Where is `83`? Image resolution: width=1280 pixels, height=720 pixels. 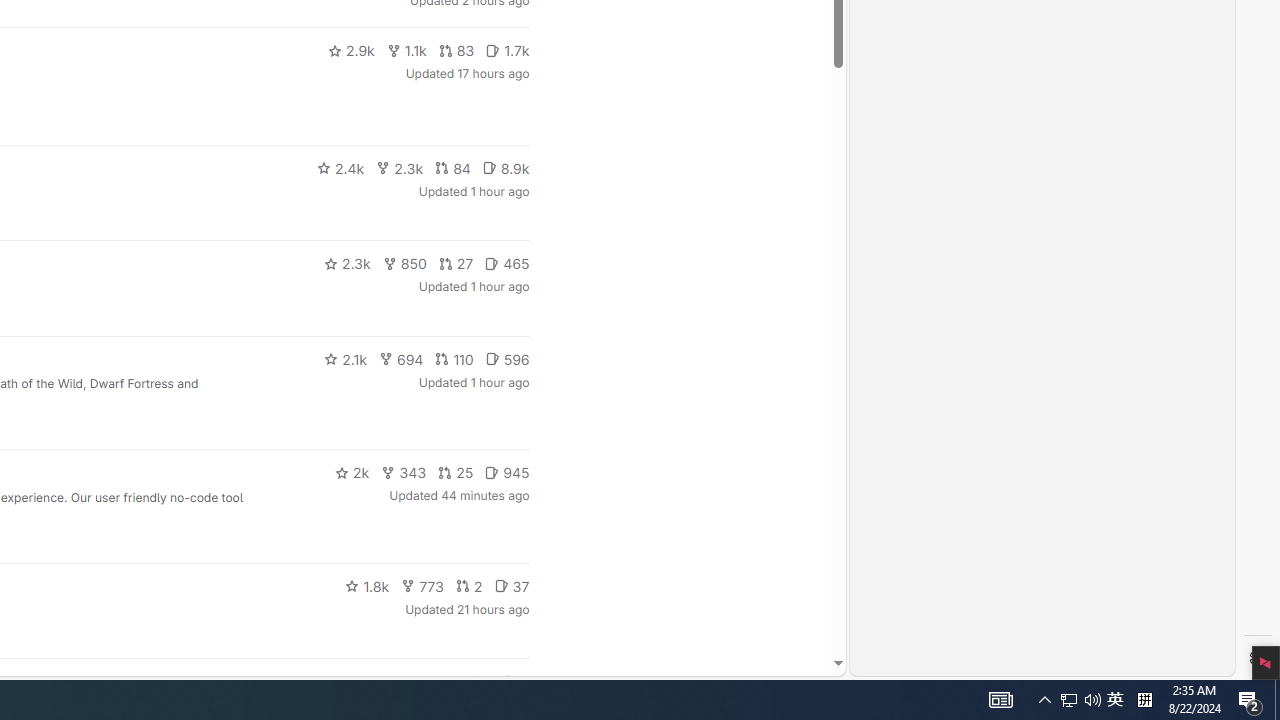 83 is located at coordinates (456, 50).